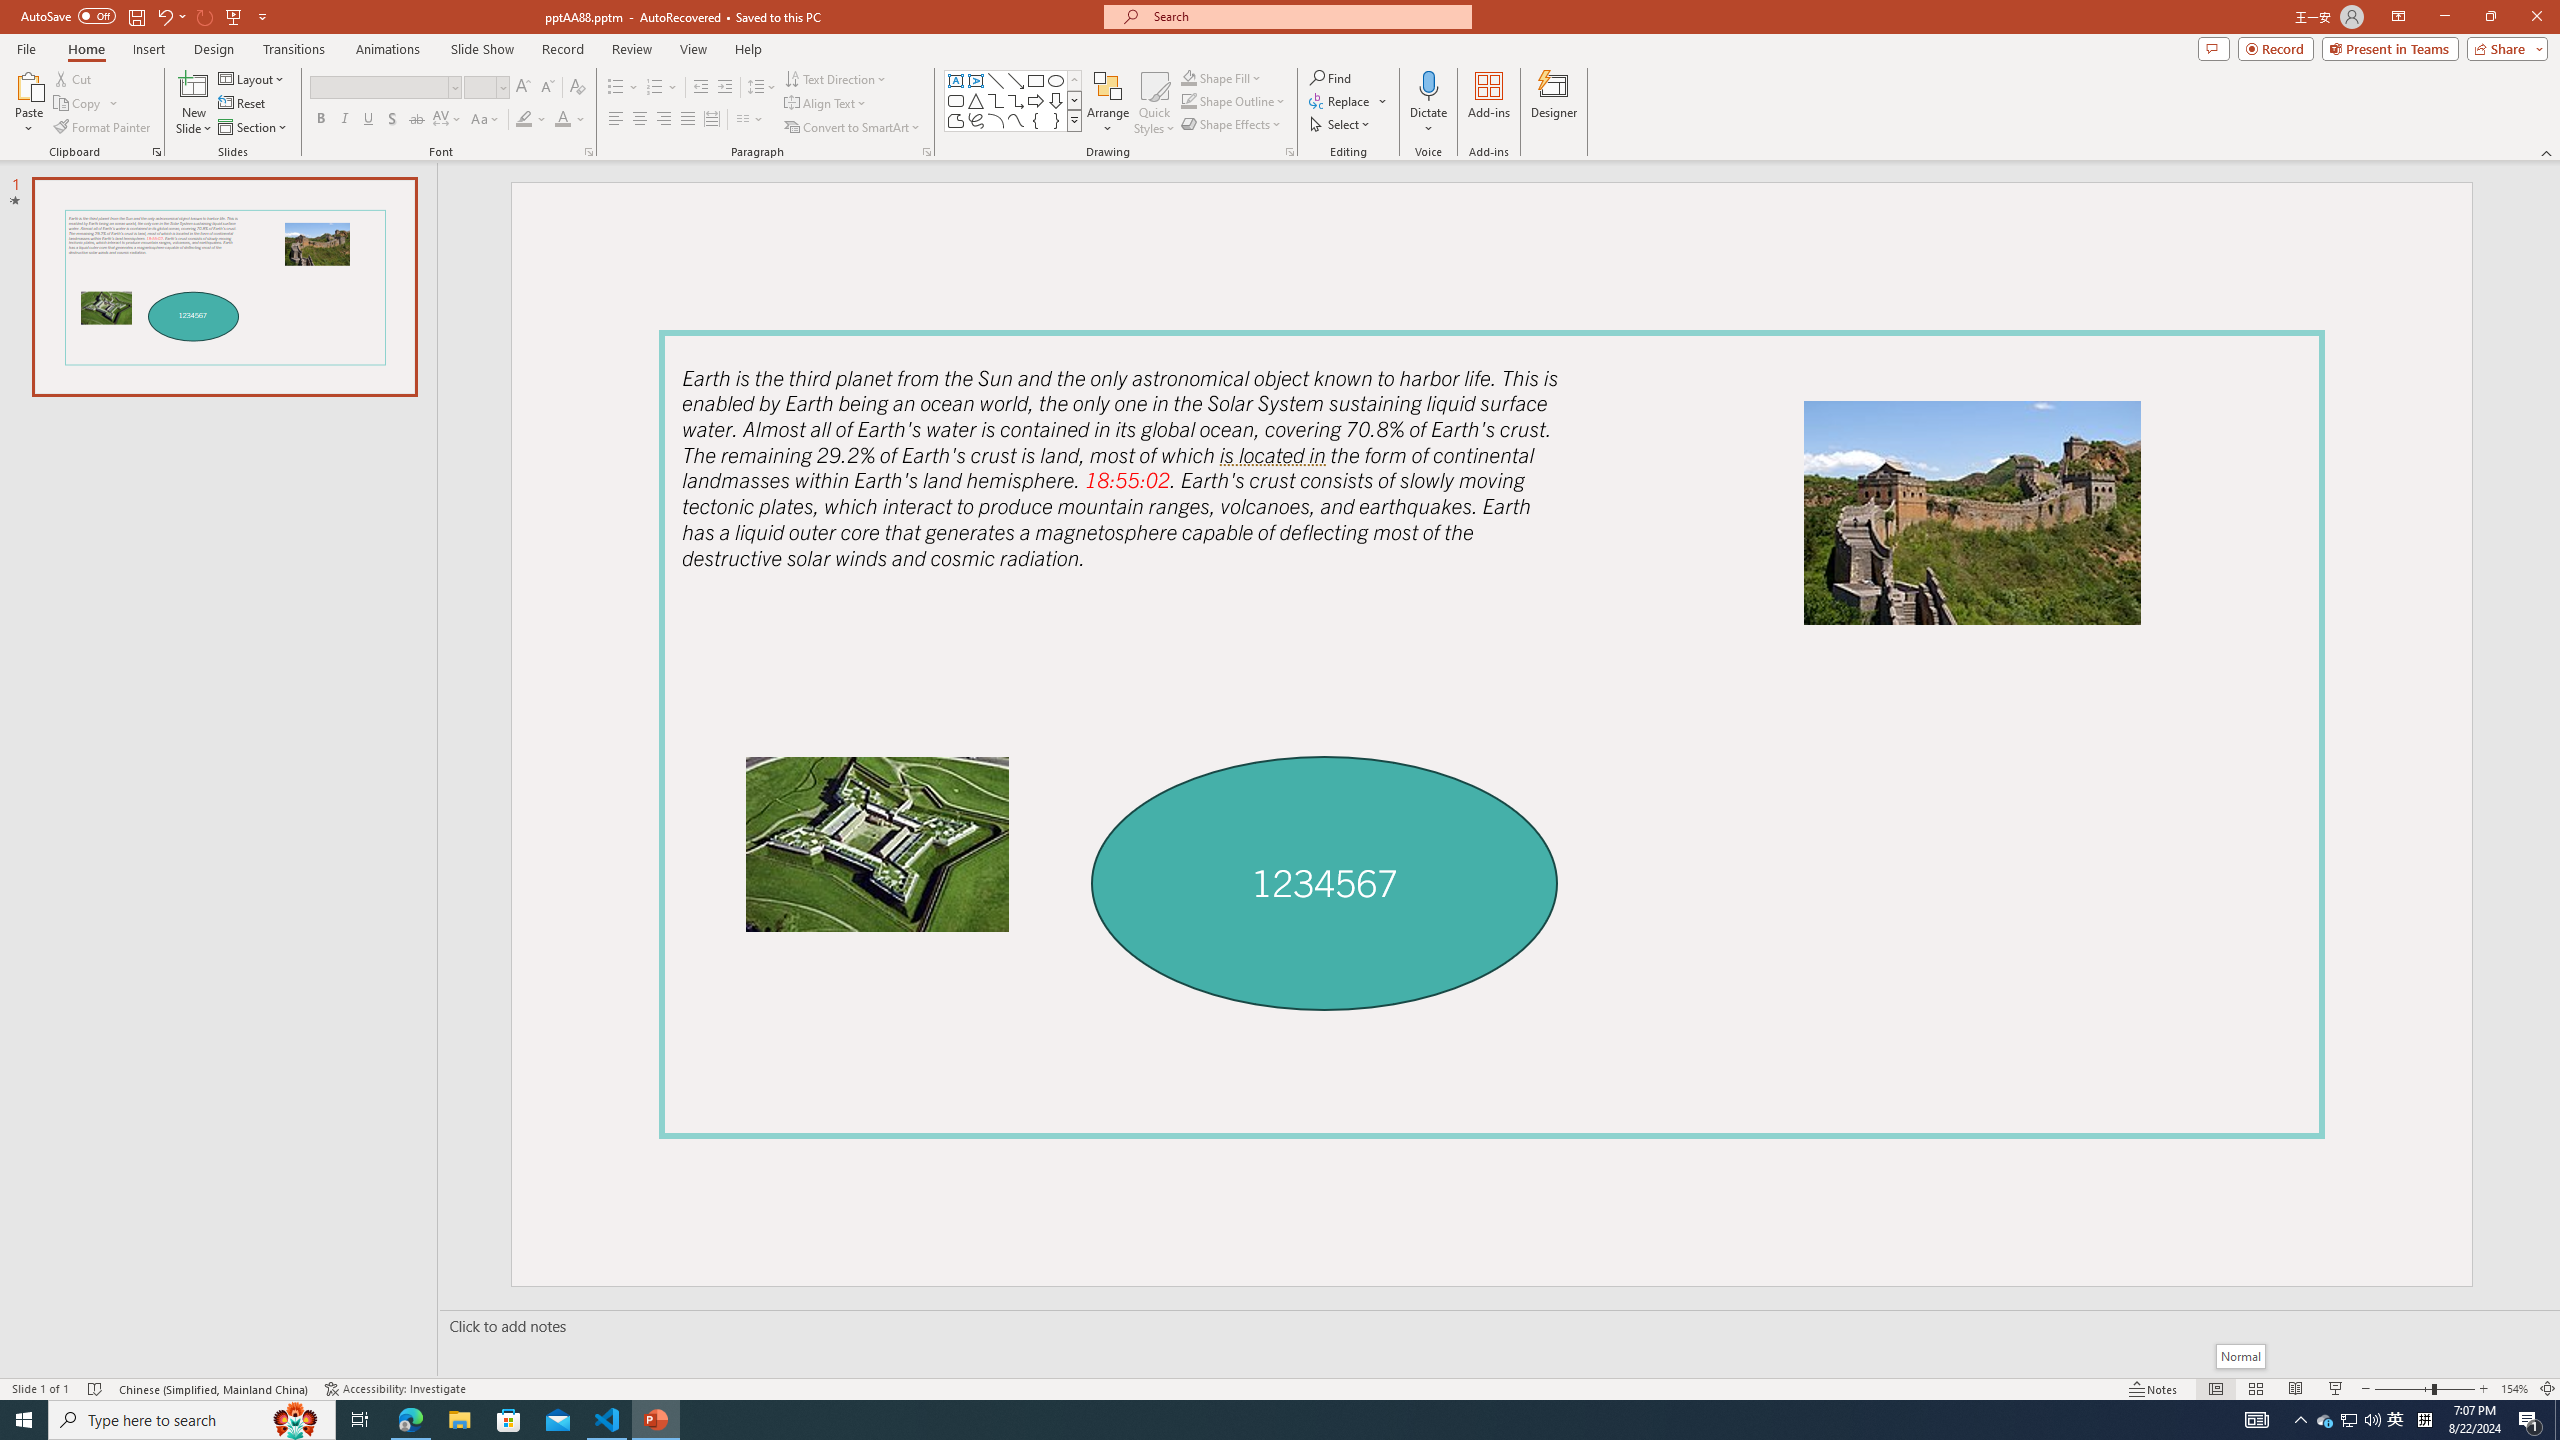  Describe the element at coordinates (975, 120) in the screenshot. I see `Freeform: Scribble` at that location.